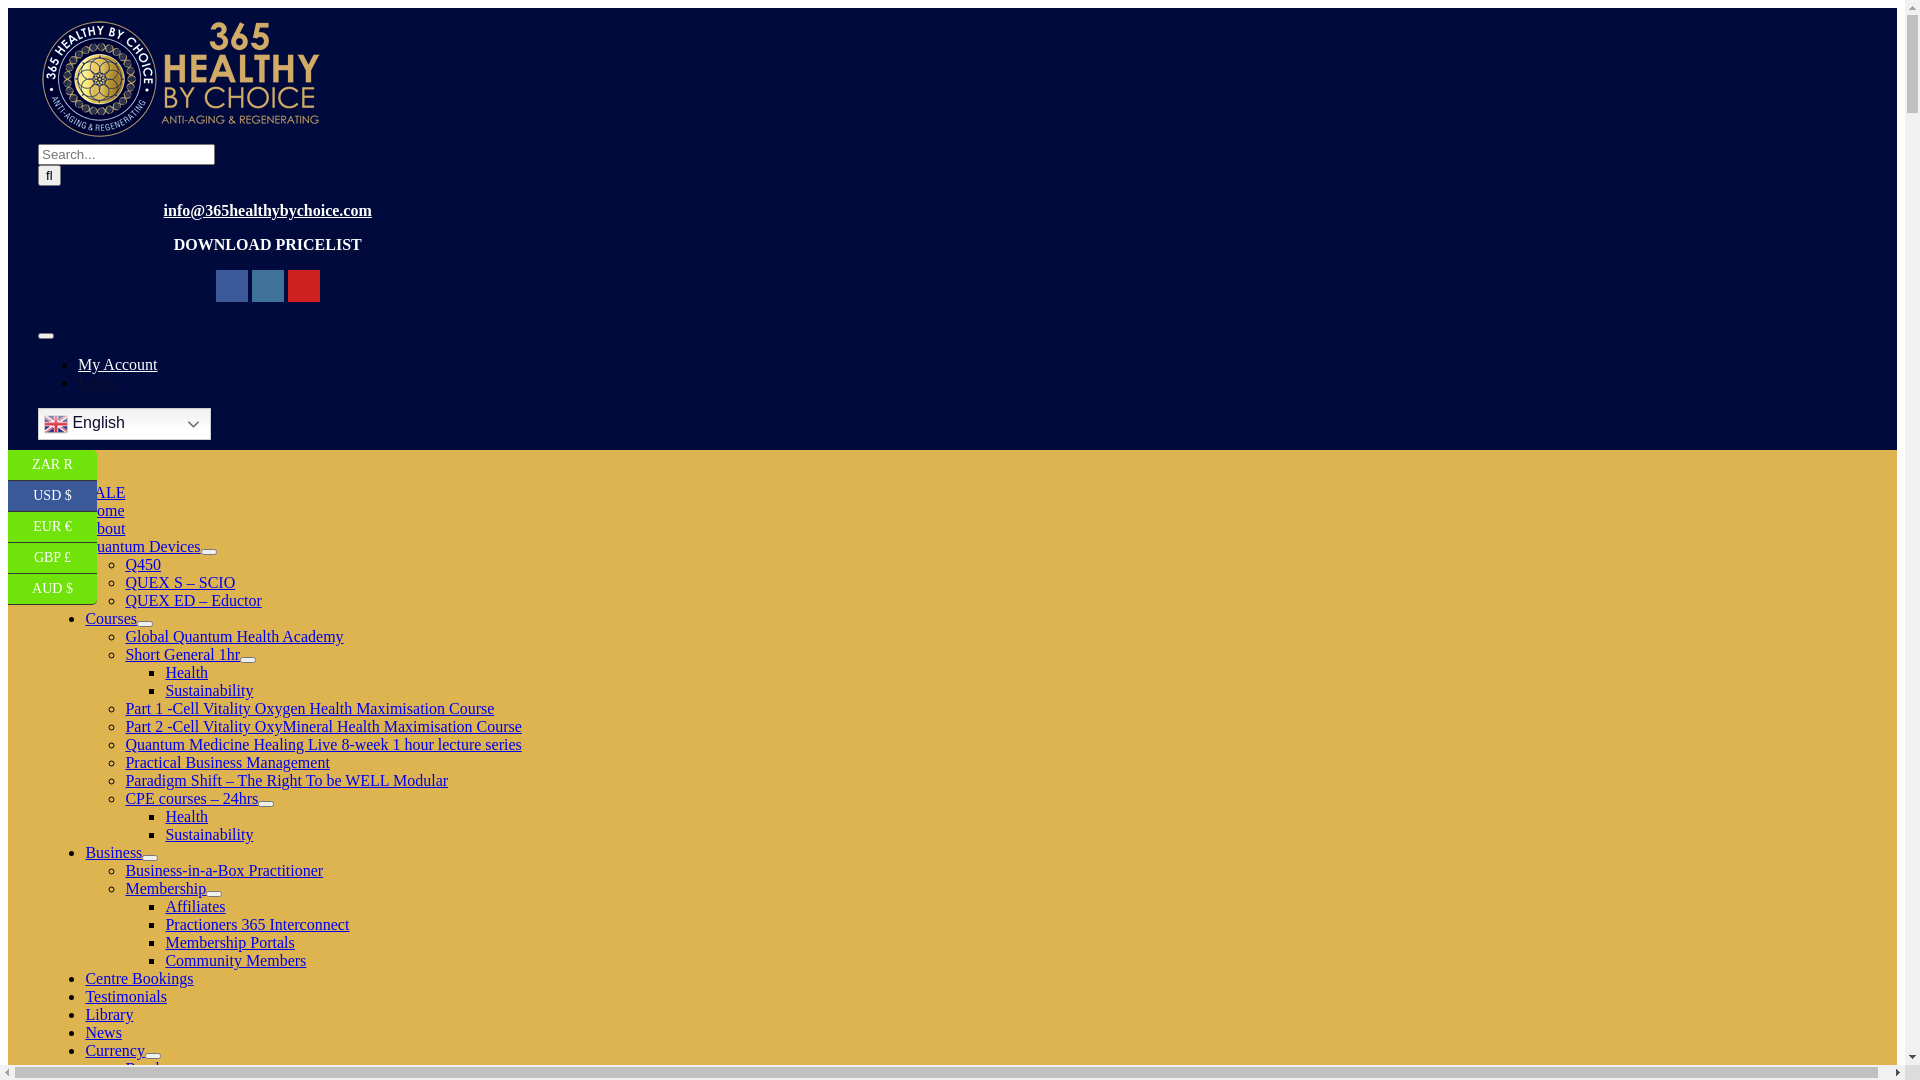 The height and width of the screenshot is (1080, 1920). Describe the element at coordinates (118, 364) in the screenshot. I see `My Account` at that location.